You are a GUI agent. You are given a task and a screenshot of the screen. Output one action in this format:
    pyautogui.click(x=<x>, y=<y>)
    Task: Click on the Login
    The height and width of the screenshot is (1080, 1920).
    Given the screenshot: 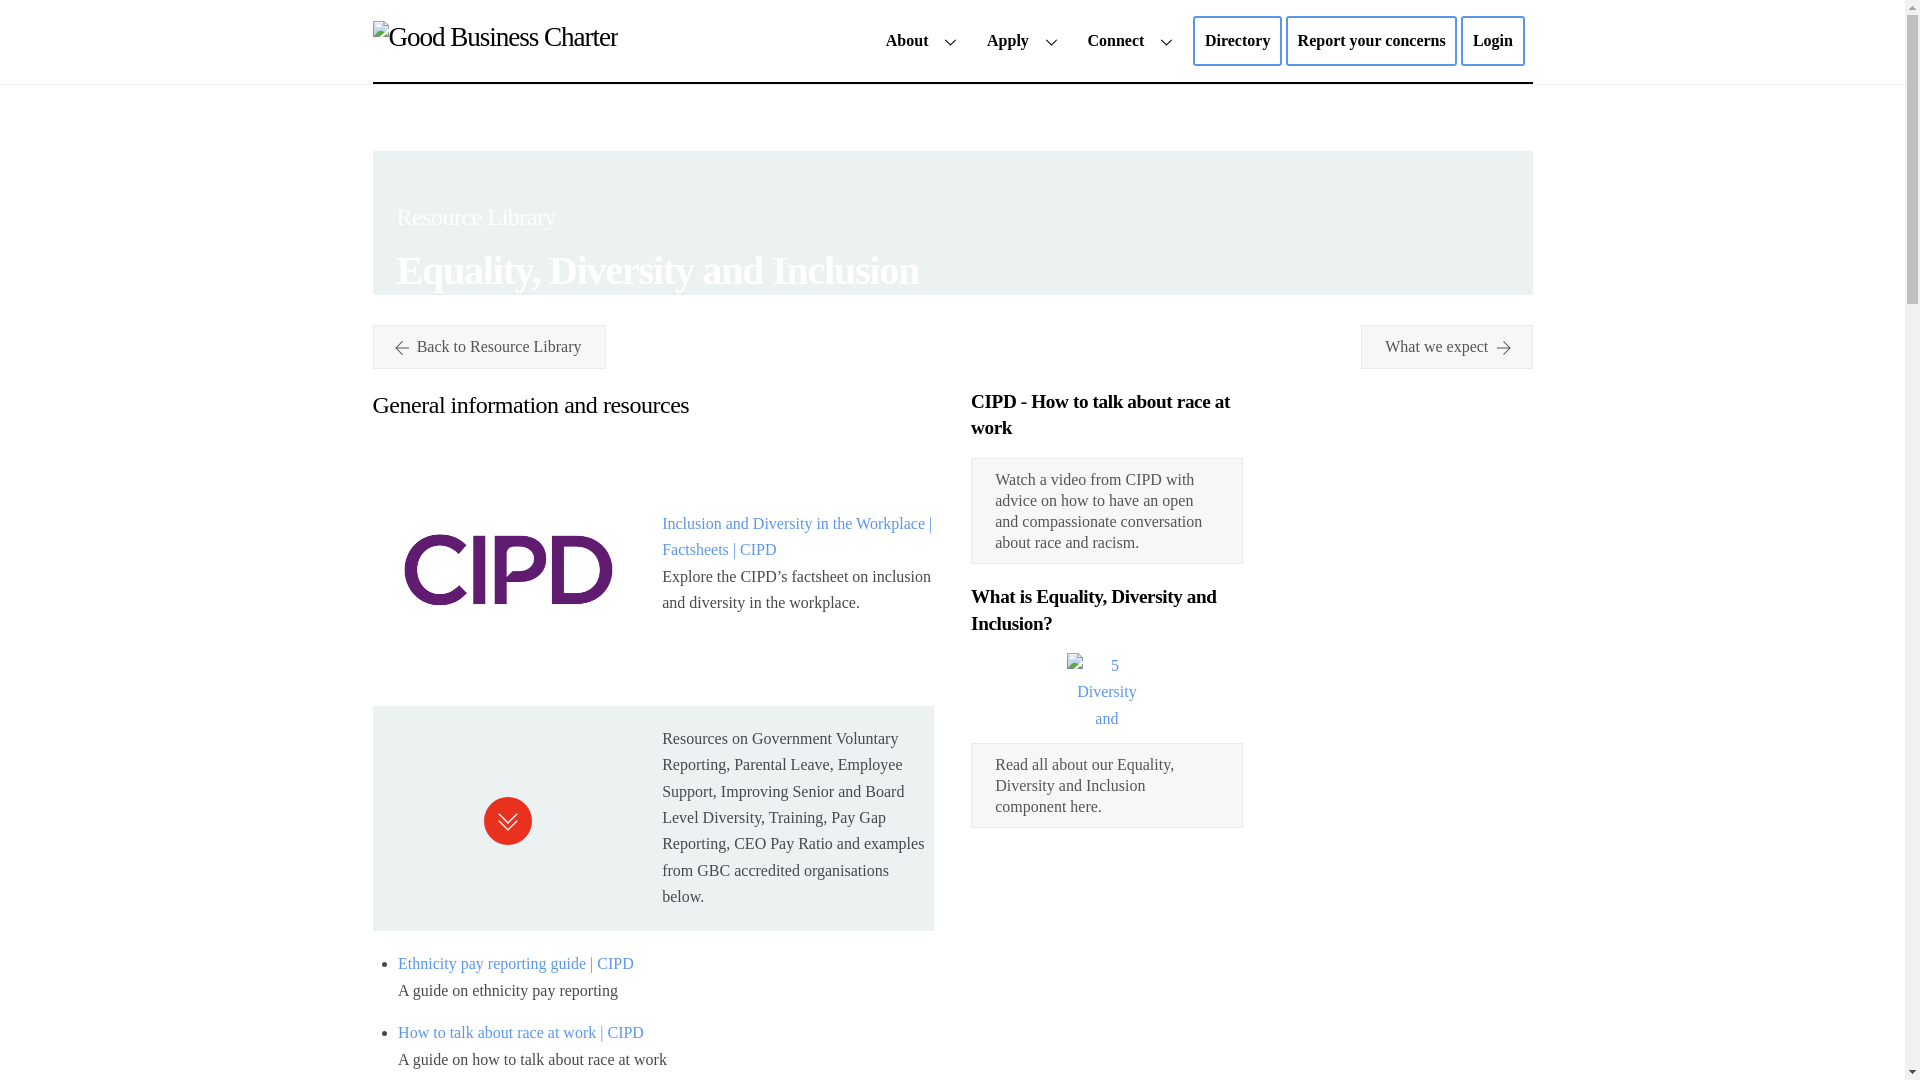 What is the action you would take?
    pyautogui.click(x=1237, y=40)
    